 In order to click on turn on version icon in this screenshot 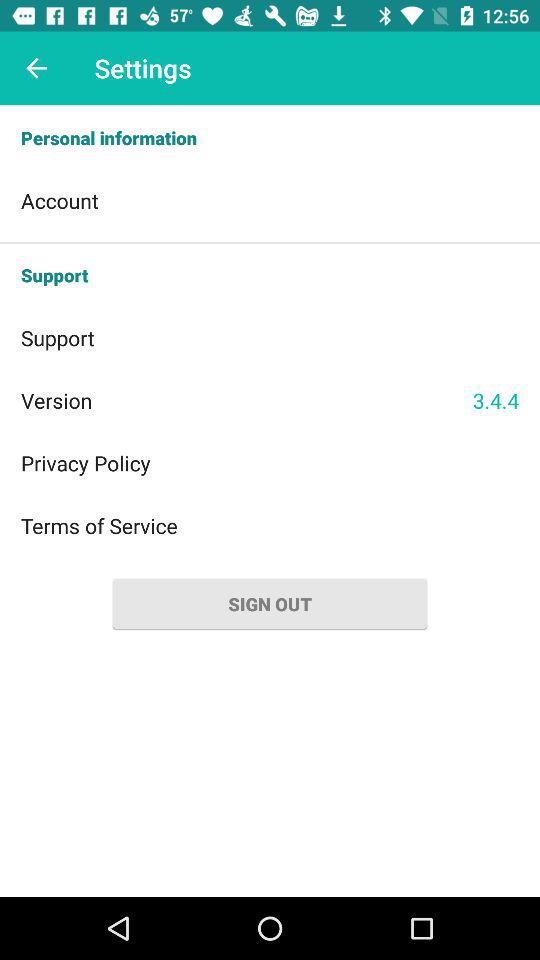, I will do `click(246, 400)`.